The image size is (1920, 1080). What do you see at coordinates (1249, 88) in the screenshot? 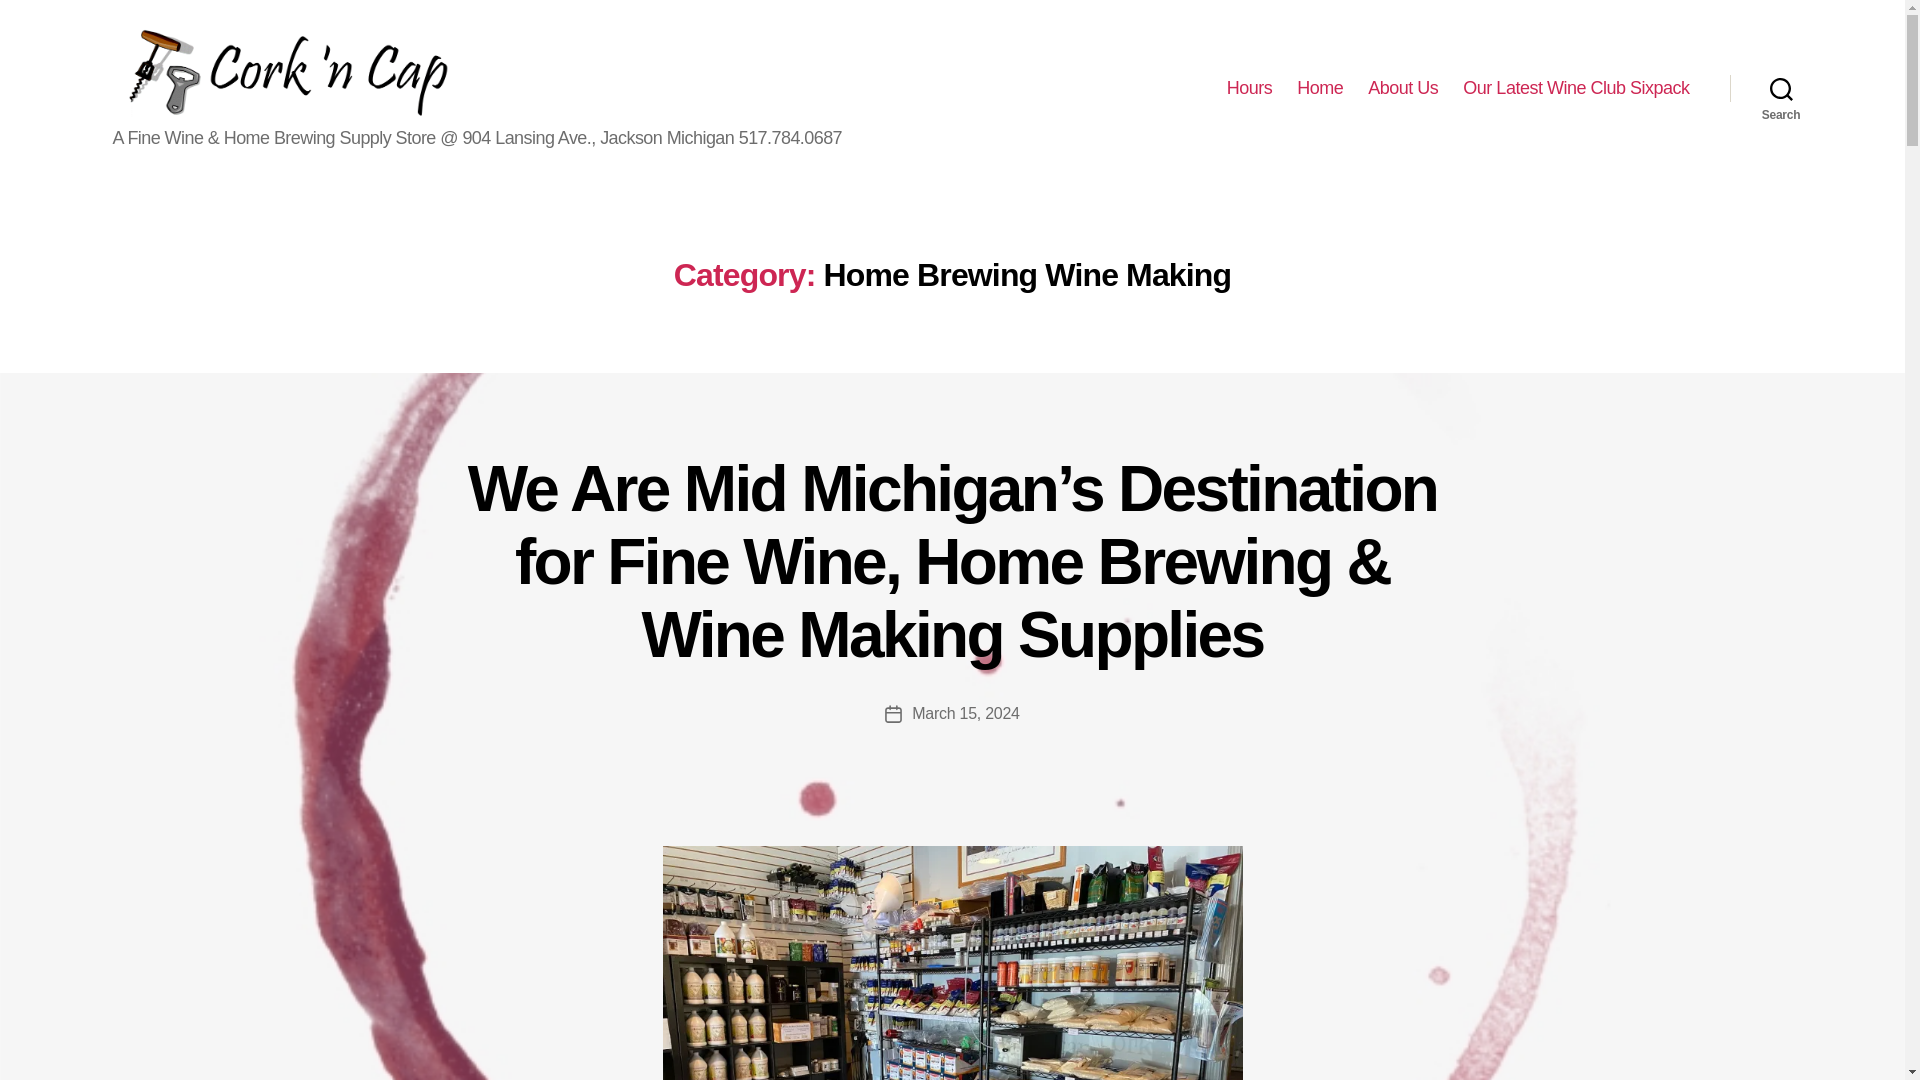
I see `Hours` at bounding box center [1249, 88].